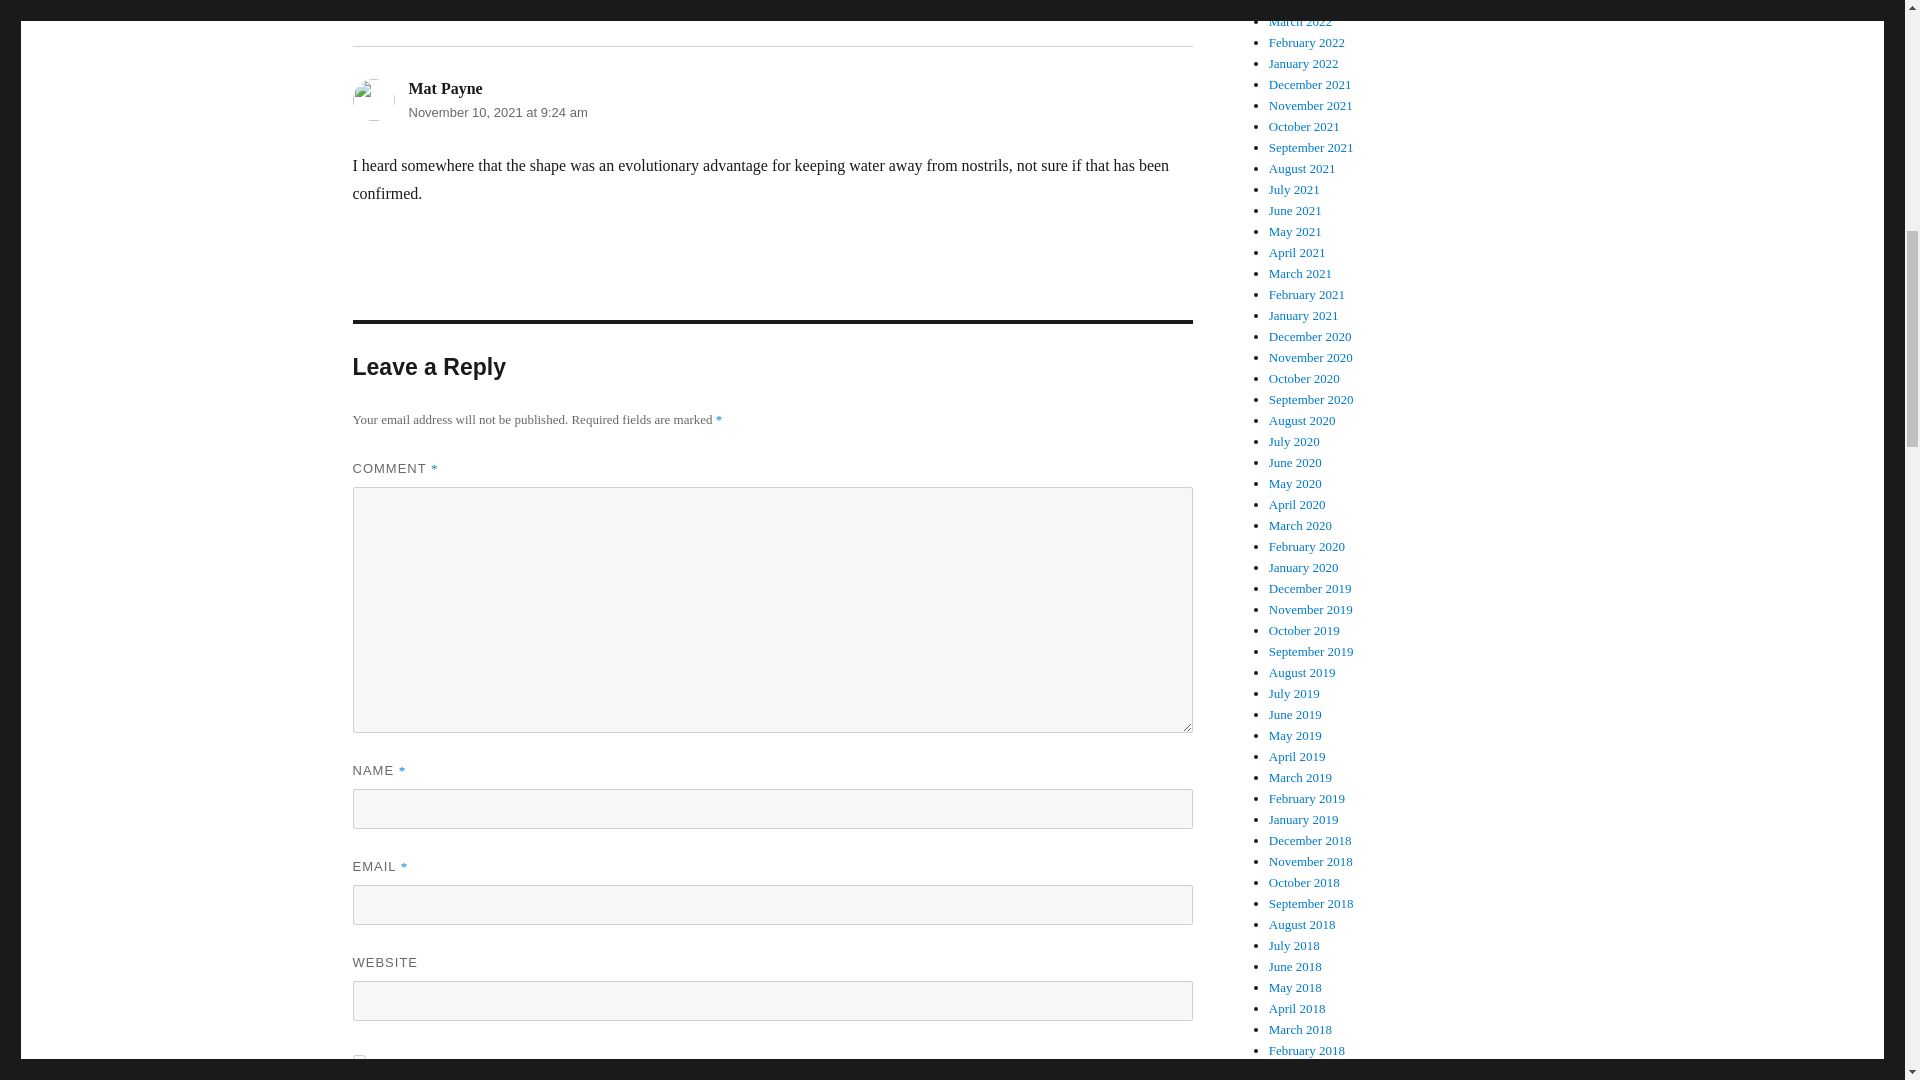  I want to click on February 2022, so click(1307, 42).